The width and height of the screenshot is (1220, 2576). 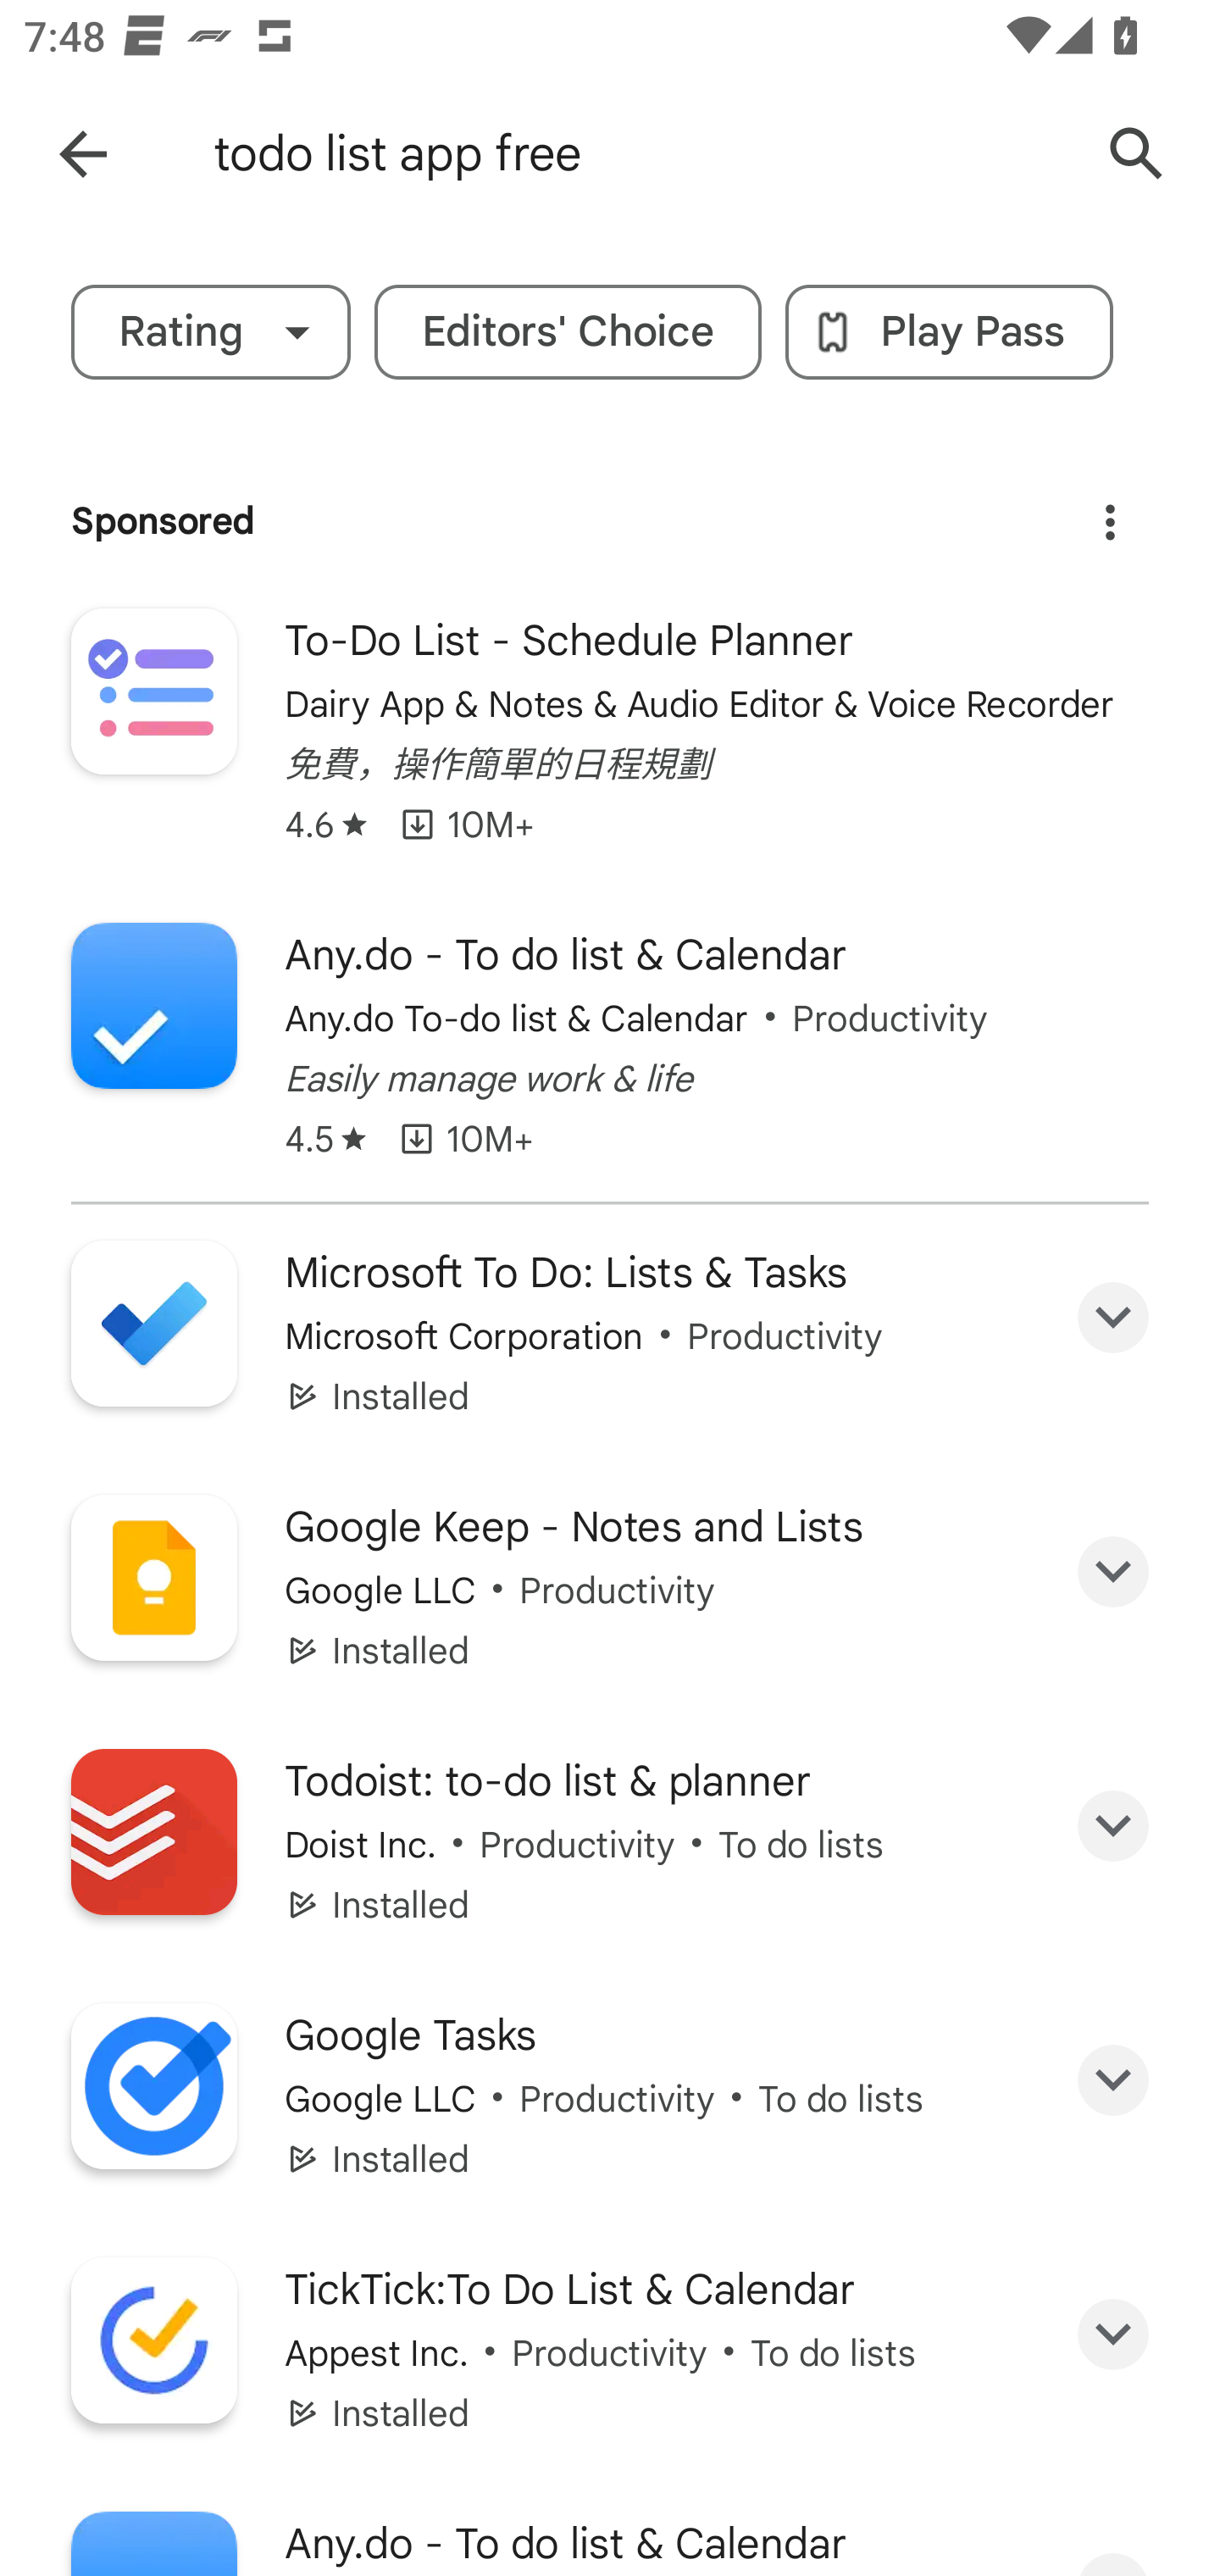 I want to click on Editors' Choice - double tap to toggle the filter, so click(x=568, y=332).